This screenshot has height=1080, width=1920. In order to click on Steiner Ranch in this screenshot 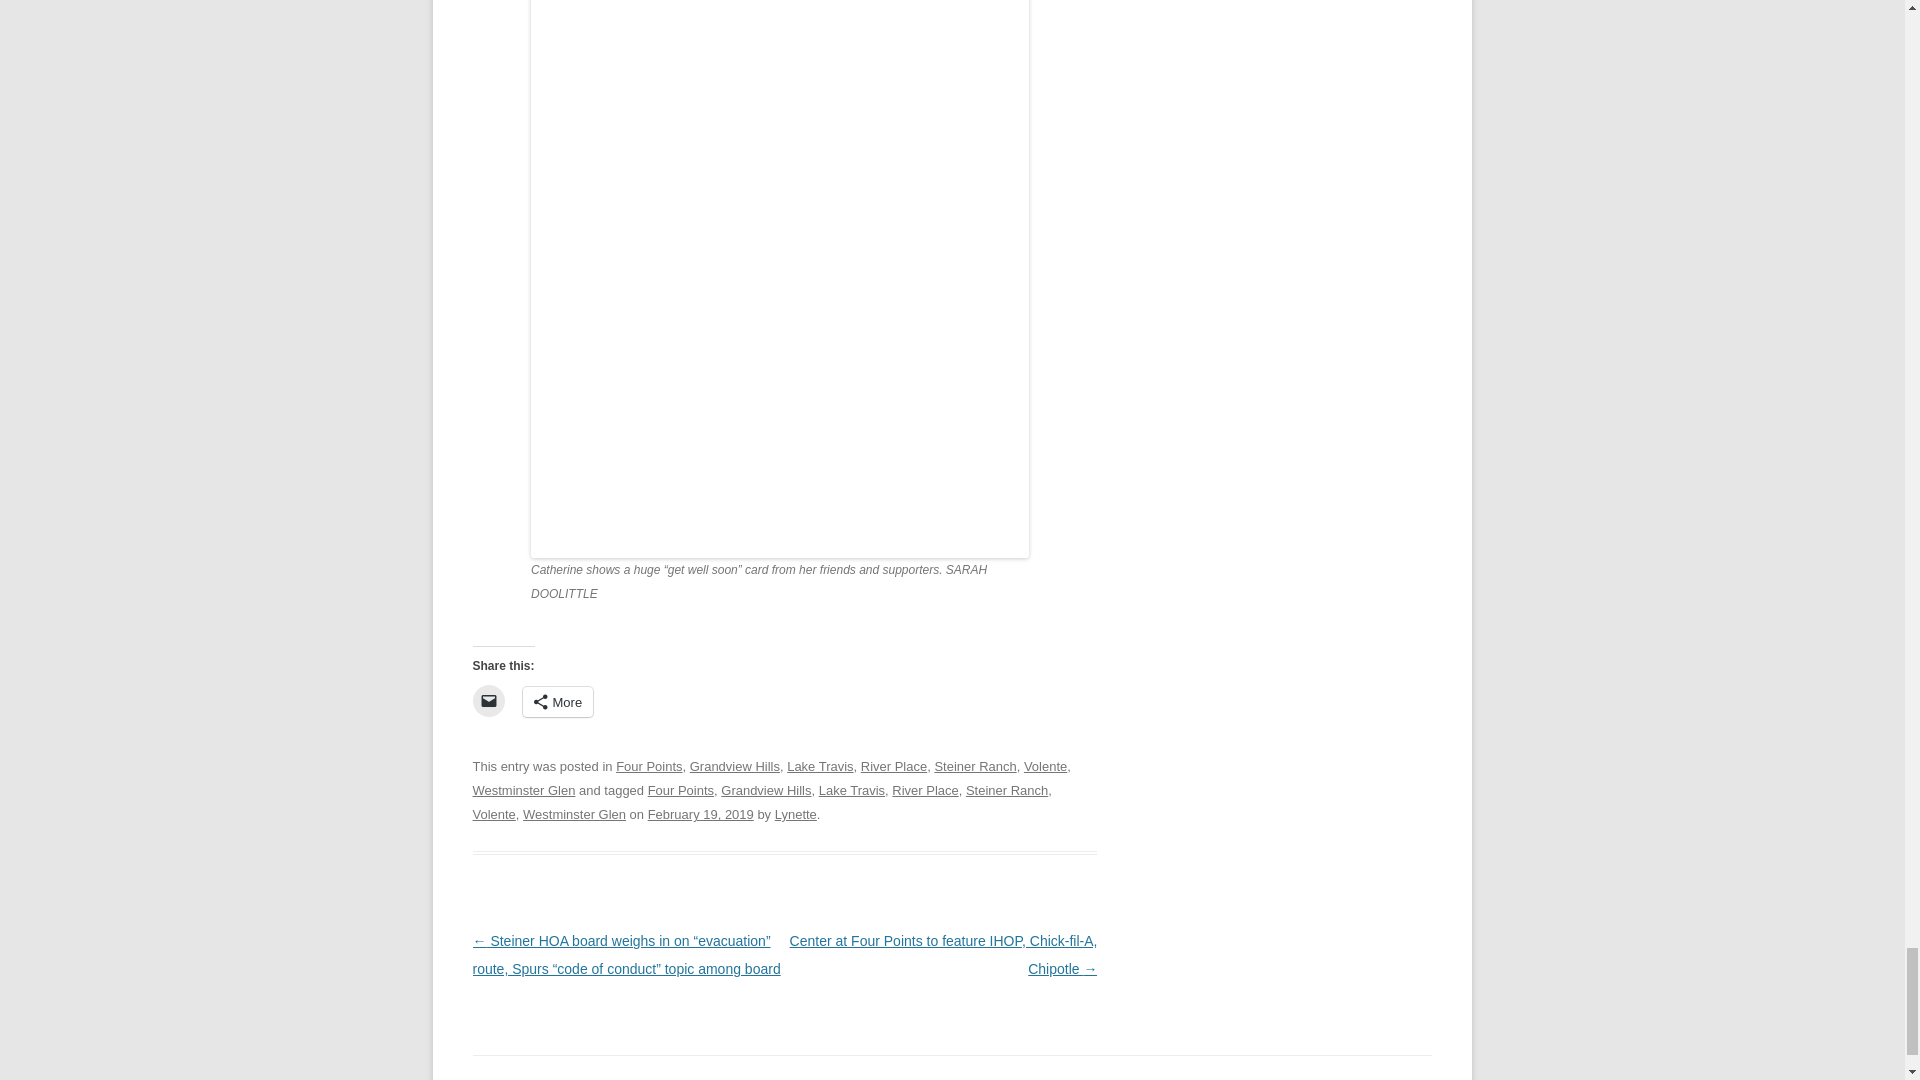, I will do `click(974, 766)`.